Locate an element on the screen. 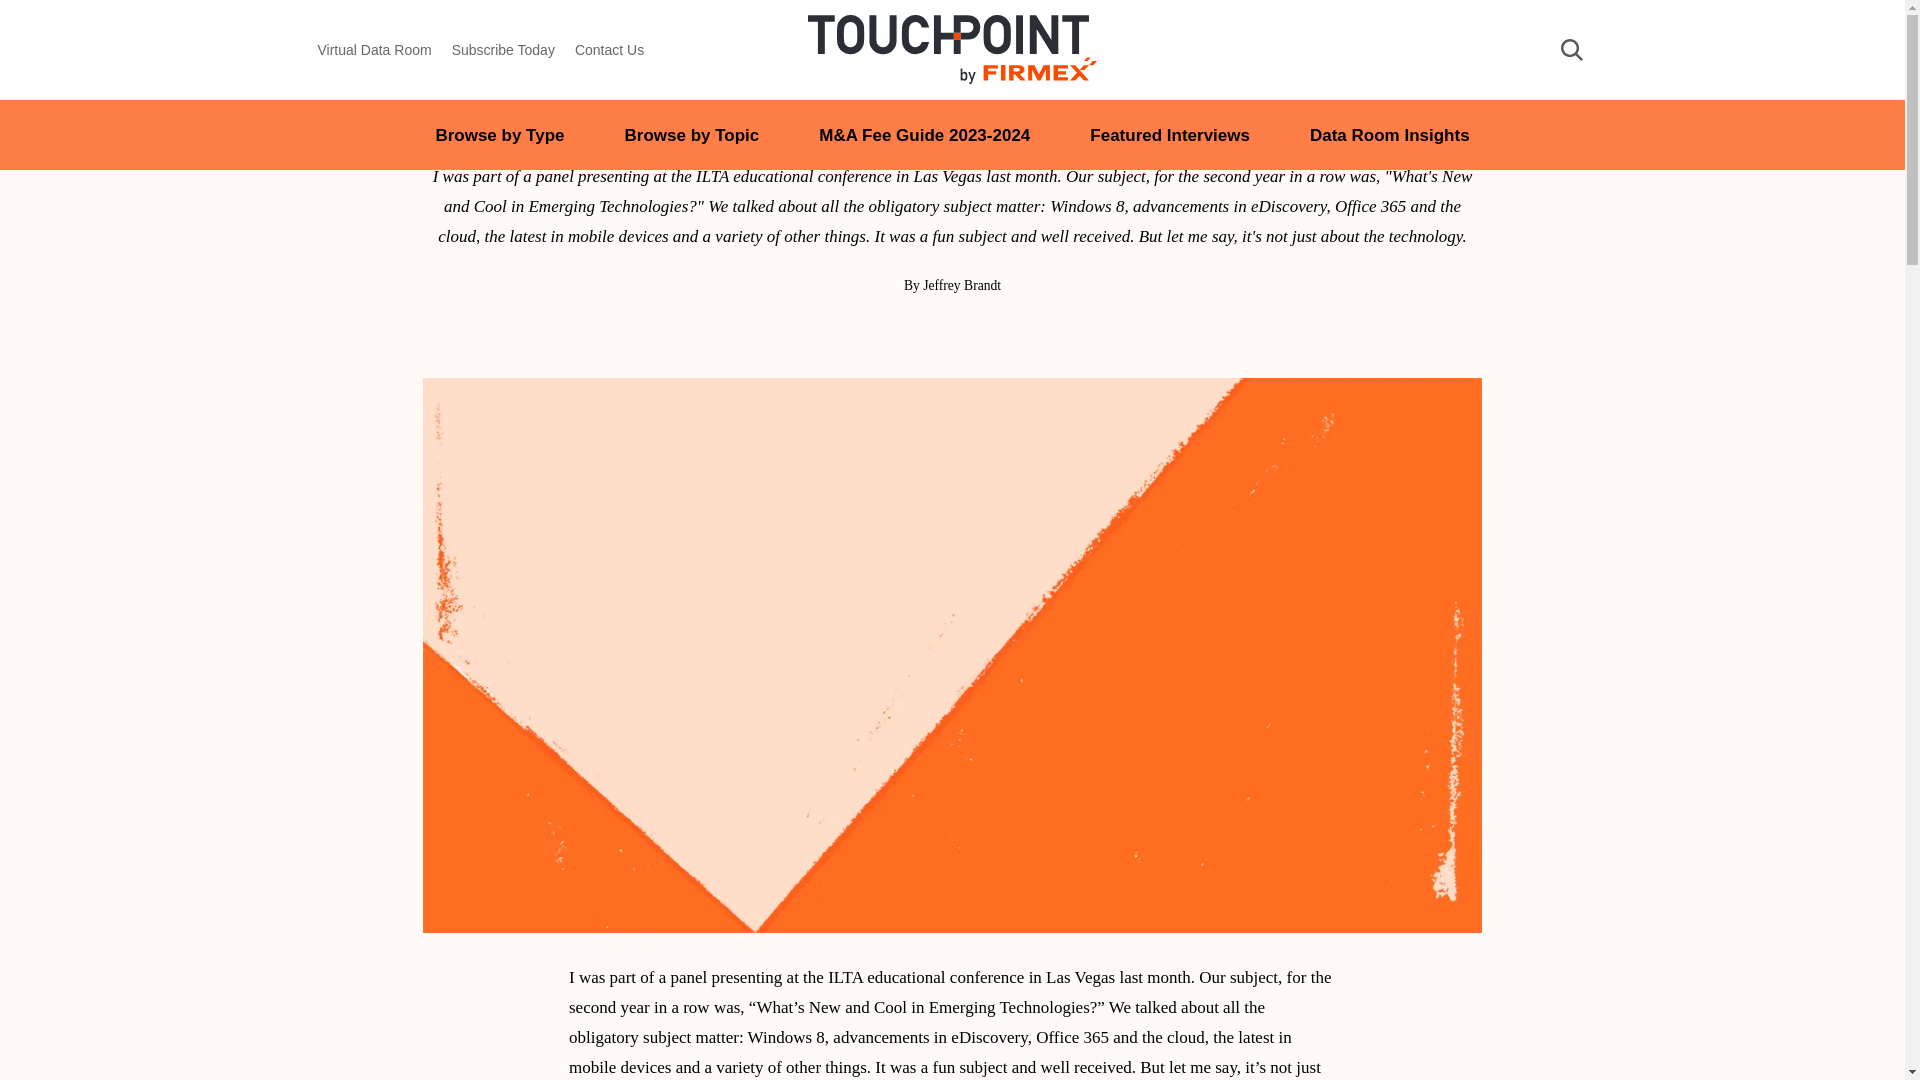 The height and width of the screenshot is (1080, 1920). Contact Us is located at coordinates (608, 50).